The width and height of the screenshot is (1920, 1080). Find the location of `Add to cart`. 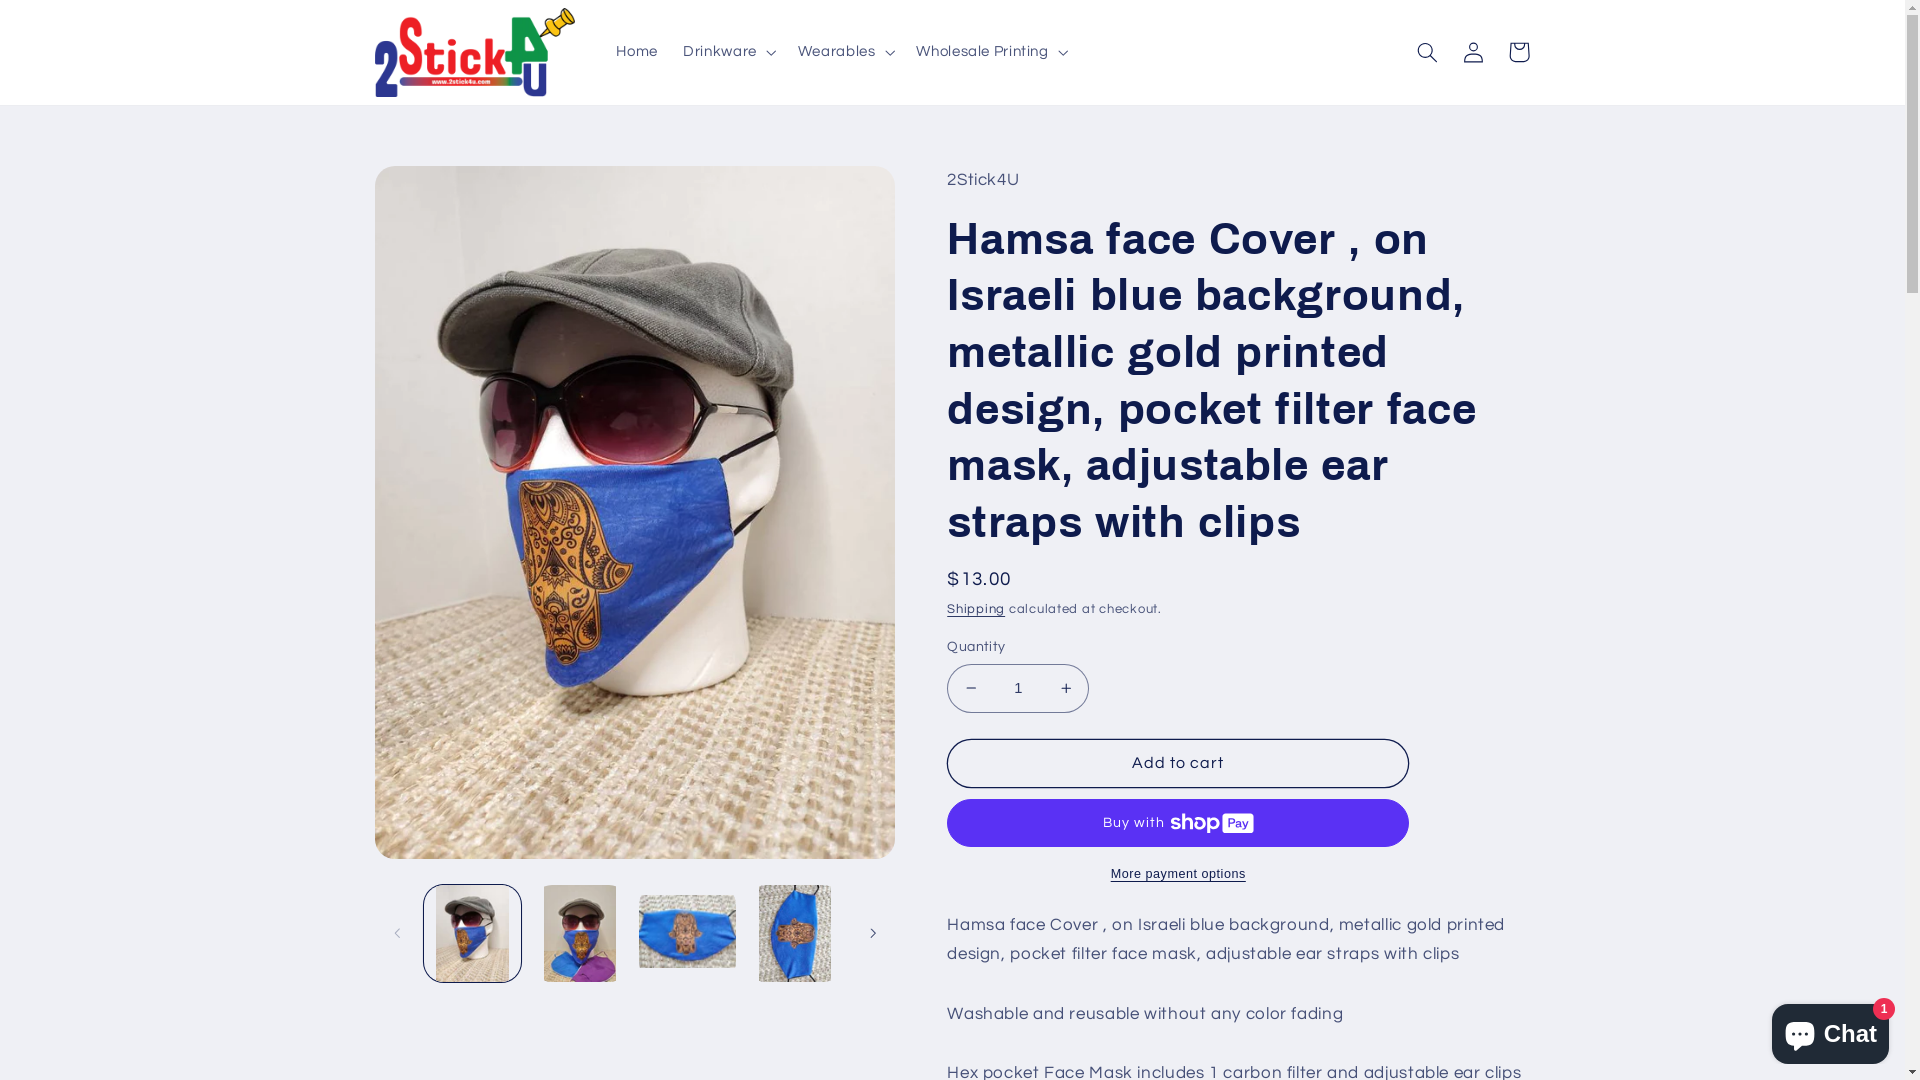

Add to cart is located at coordinates (1178, 764).